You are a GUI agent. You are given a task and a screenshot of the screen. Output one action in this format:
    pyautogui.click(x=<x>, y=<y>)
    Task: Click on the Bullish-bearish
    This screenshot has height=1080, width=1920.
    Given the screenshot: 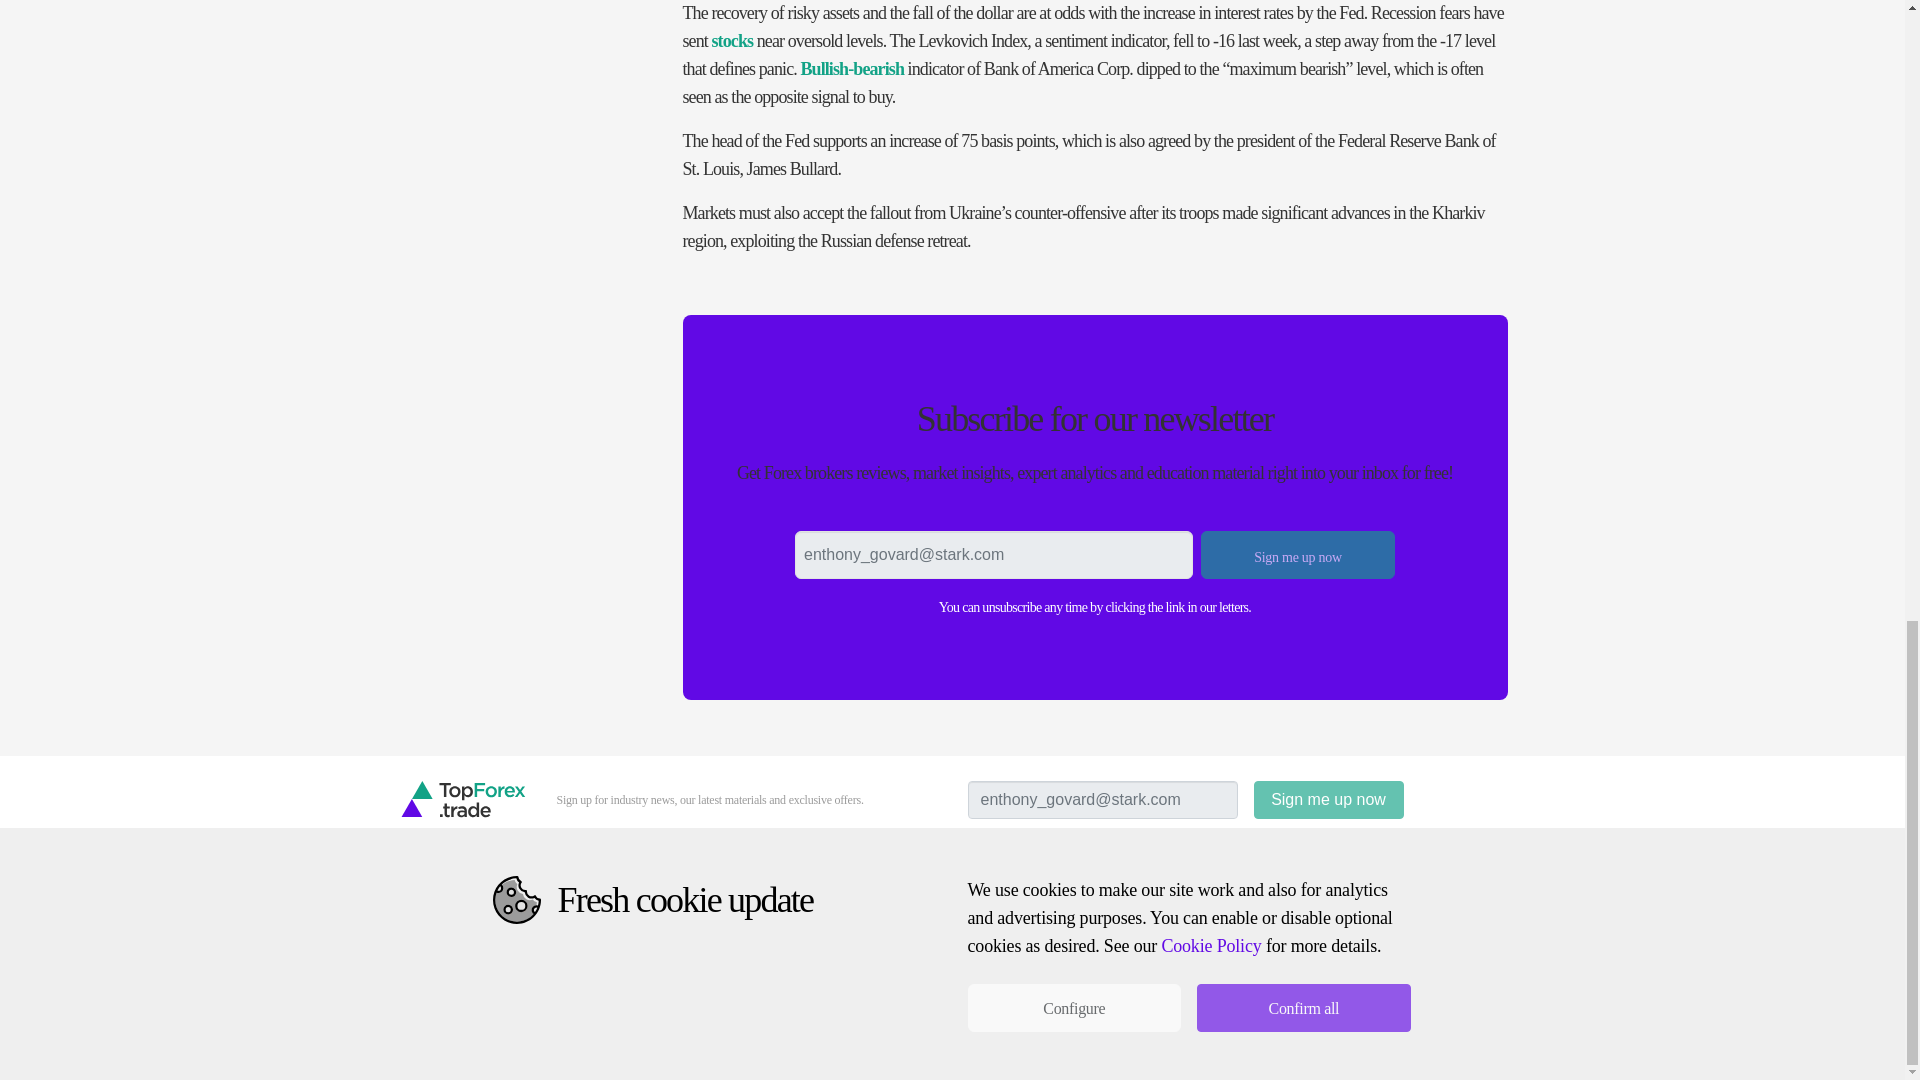 What is the action you would take?
    pyautogui.click(x=852, y=68)
    